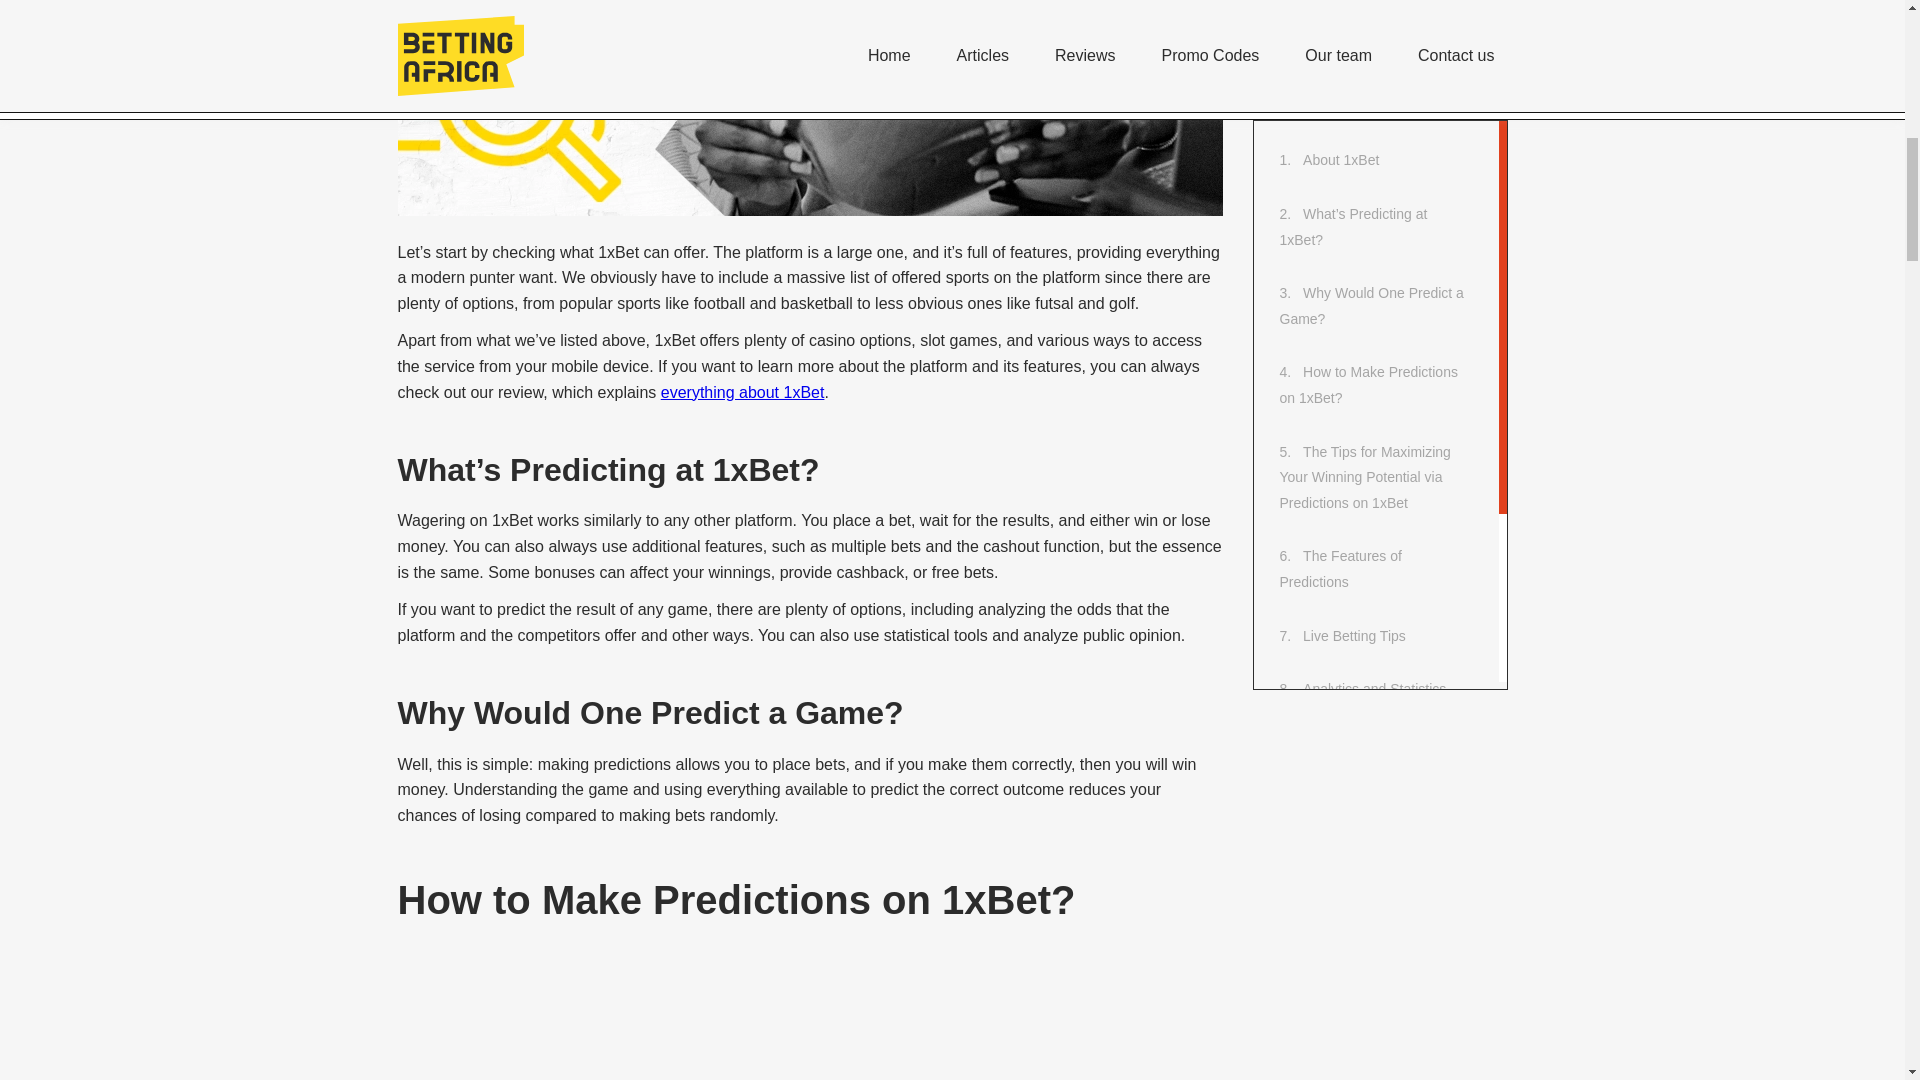 The image size is (1920, 1080). I want to click on 1xBet Winning Tips, so click(1370, 124).